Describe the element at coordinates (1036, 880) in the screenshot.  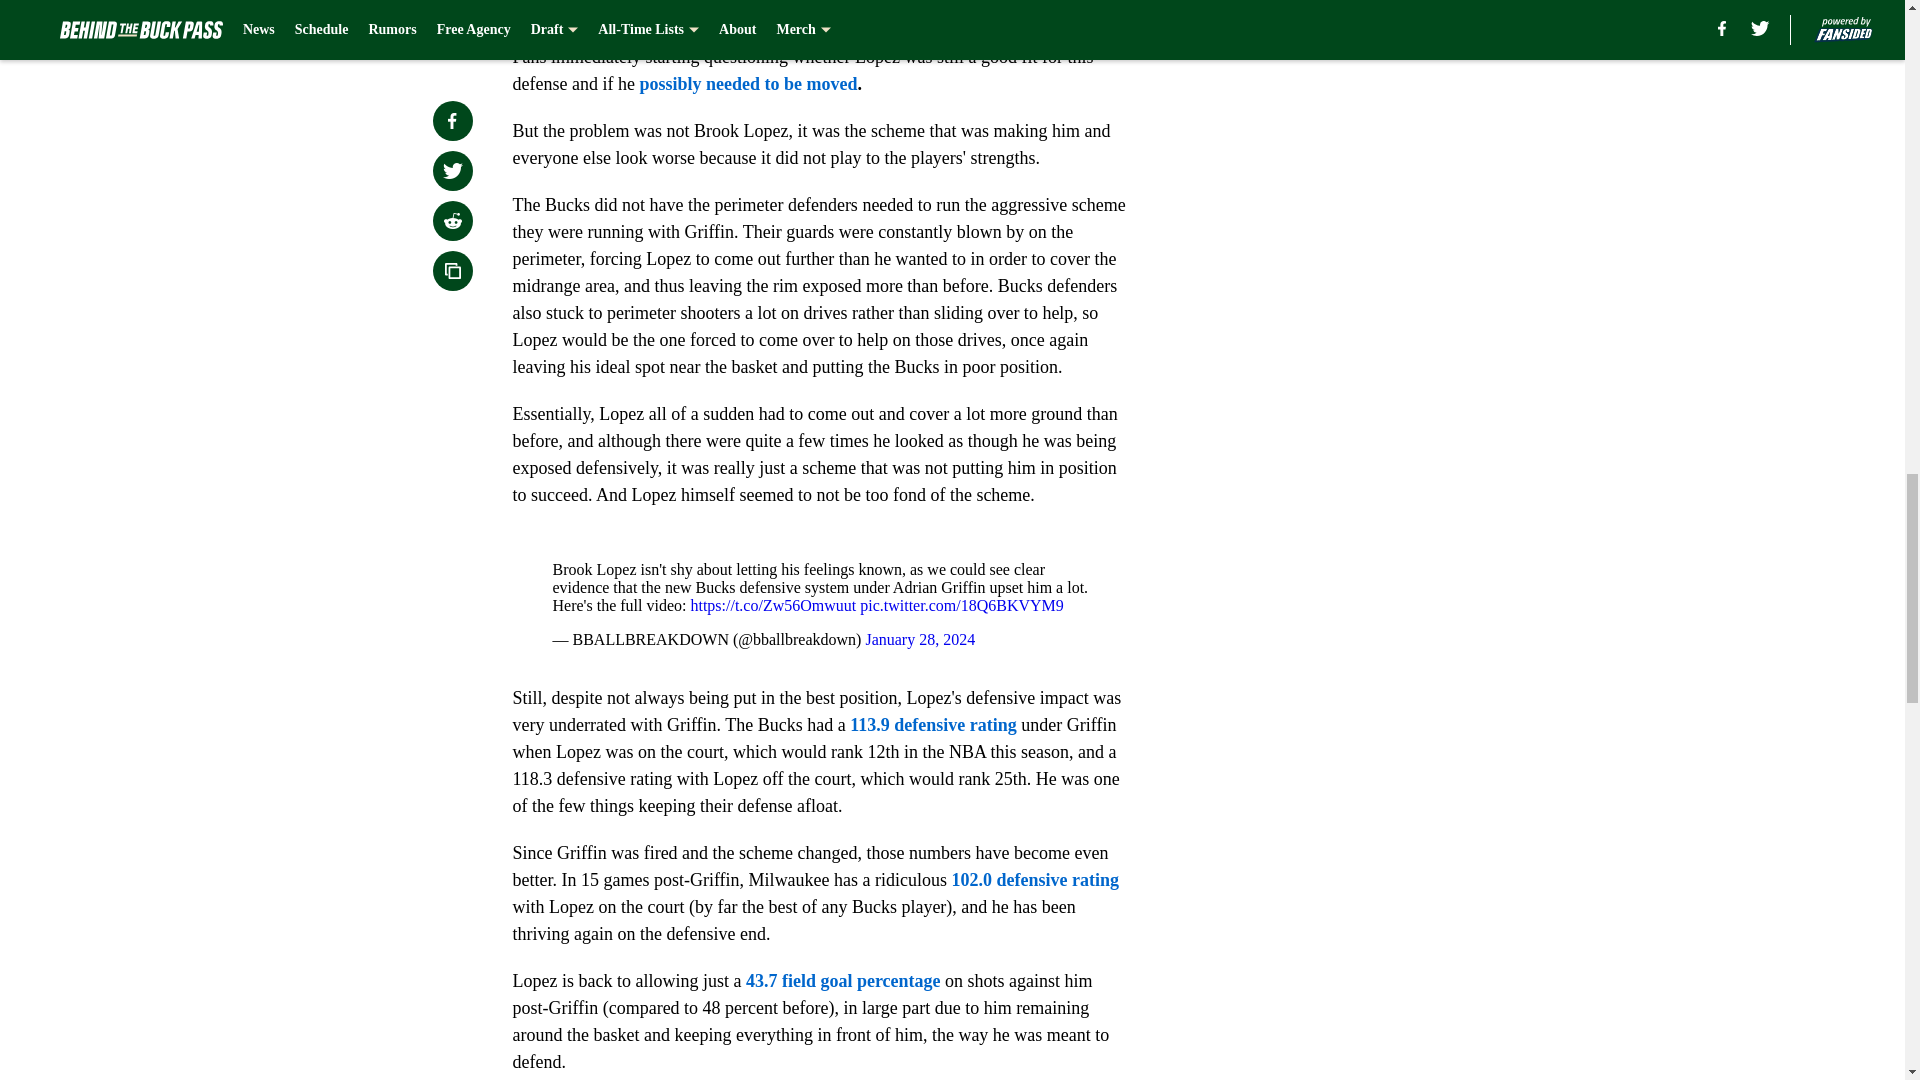
I see `102.0 defensive rating` at that location.